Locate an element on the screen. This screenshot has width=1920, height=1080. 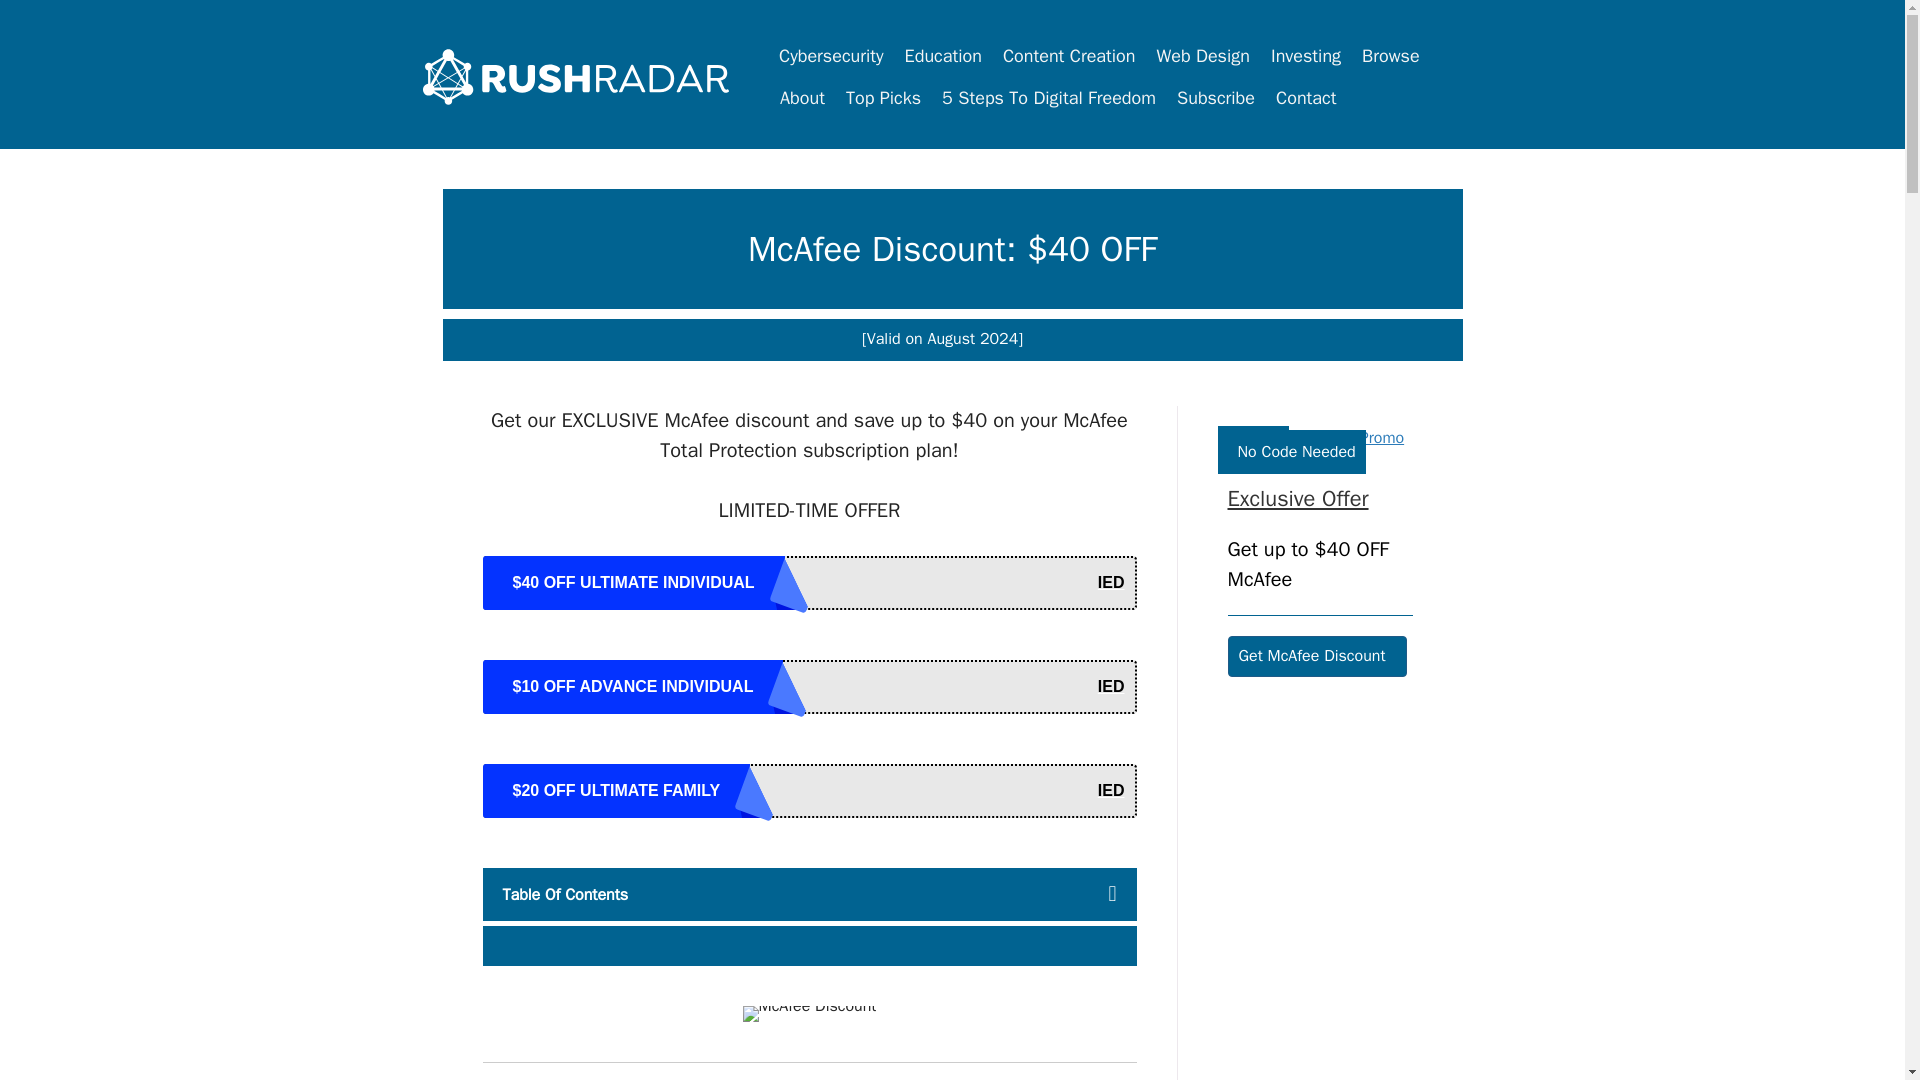
Content Creation is located at coordinates (1069, 55).